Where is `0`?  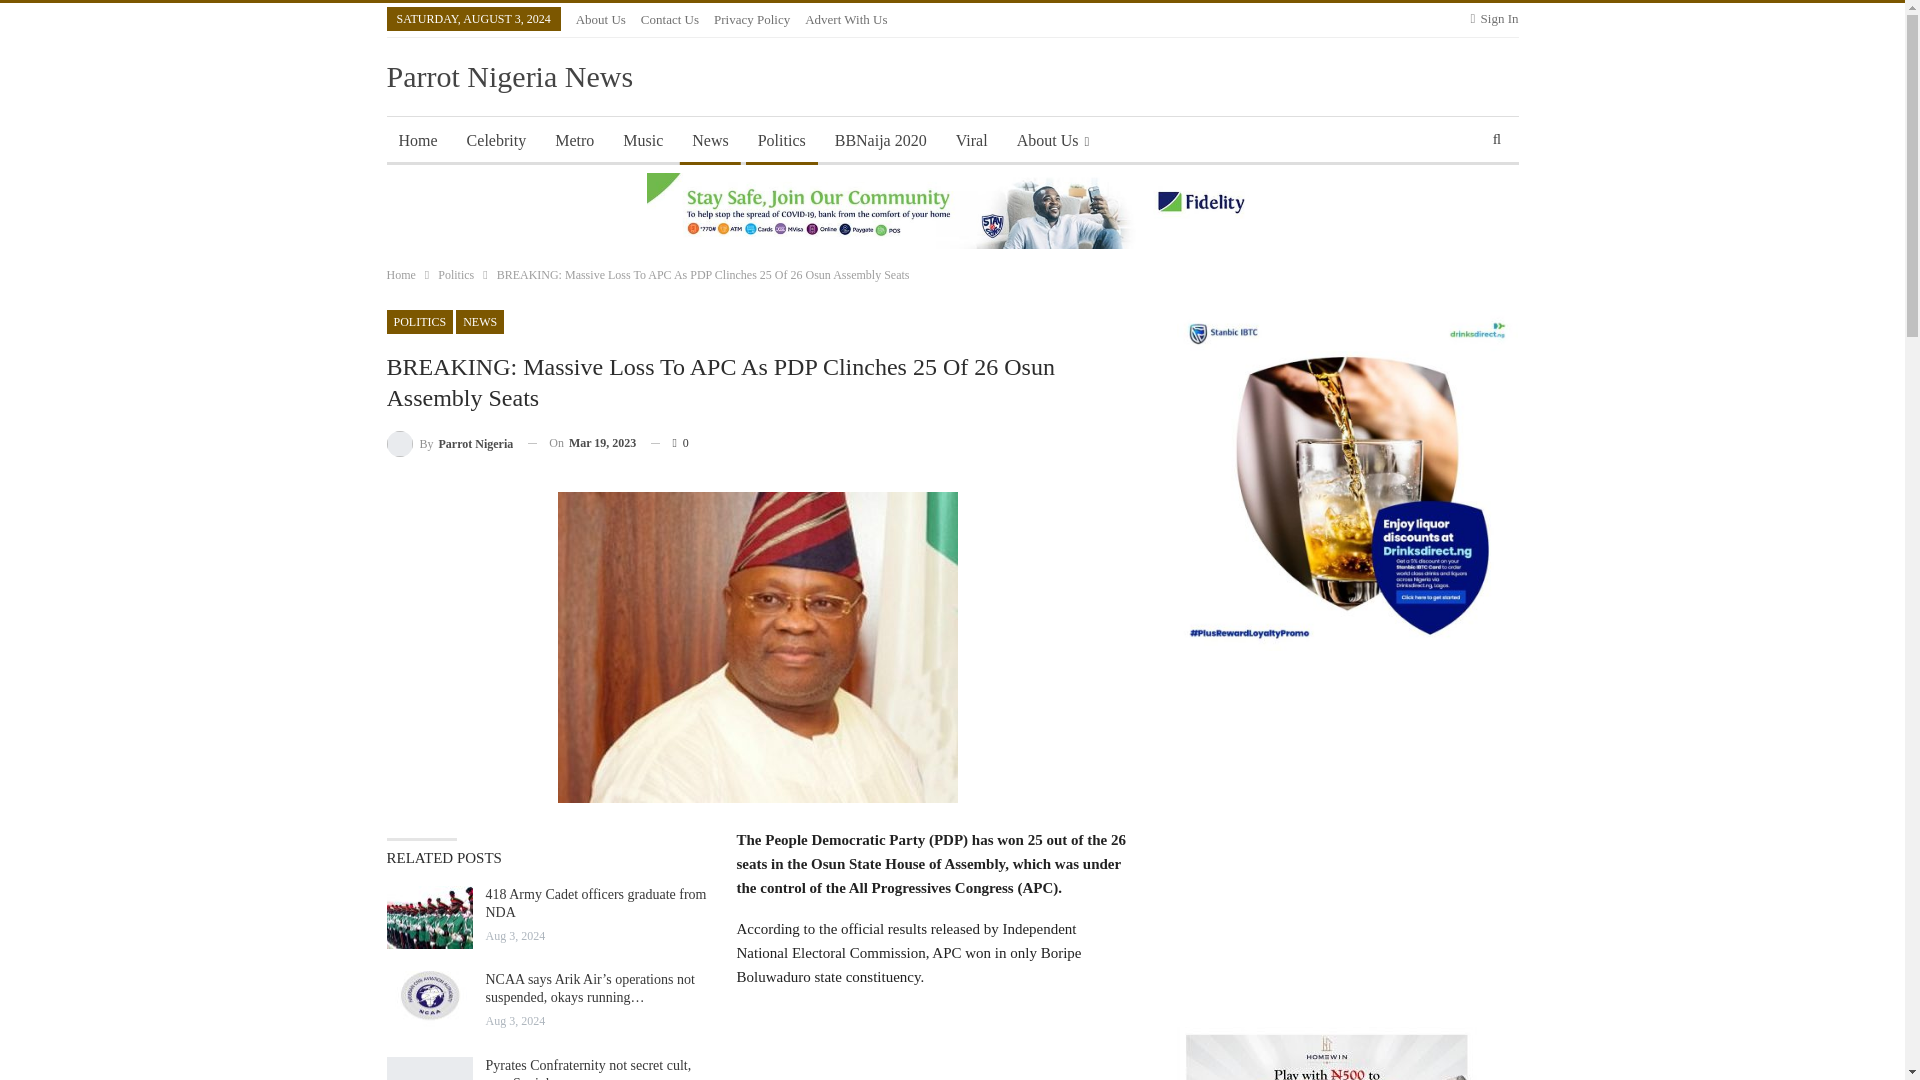
0 is located at coordinates (668, 442).